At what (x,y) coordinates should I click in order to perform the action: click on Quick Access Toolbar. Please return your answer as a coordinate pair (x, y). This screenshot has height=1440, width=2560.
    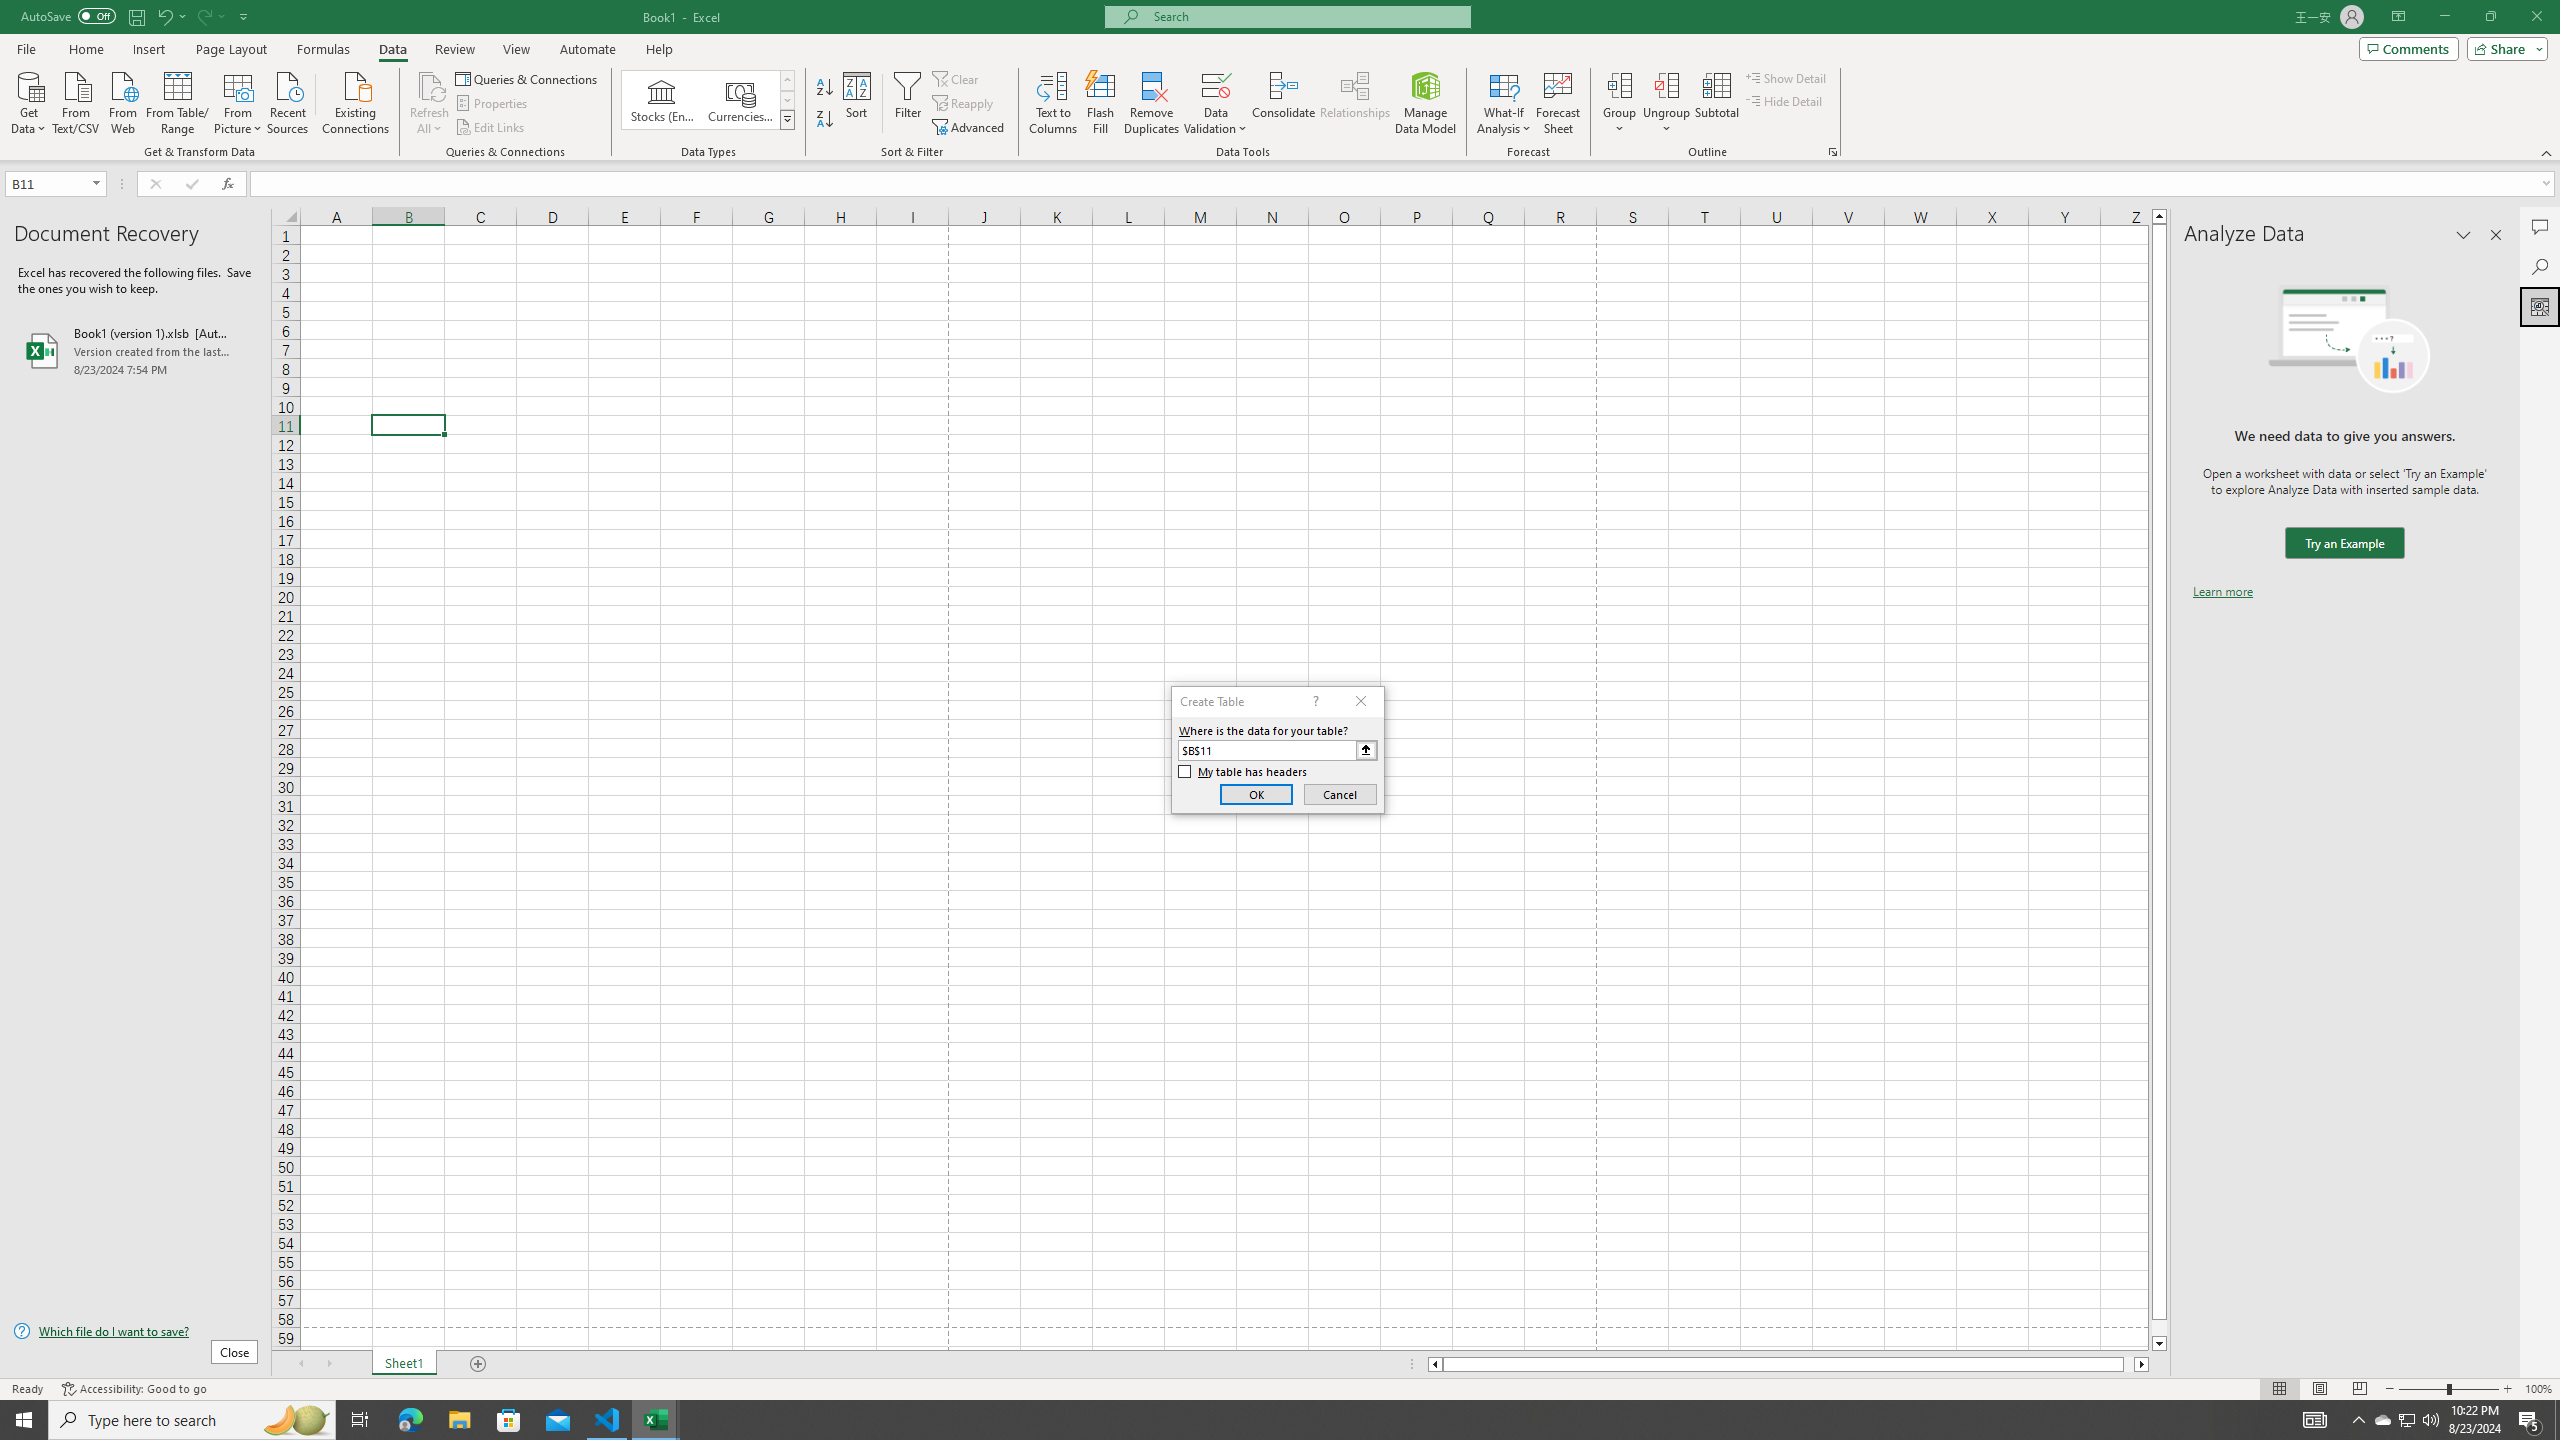
    Looking at the image, I should click on (136, 17).